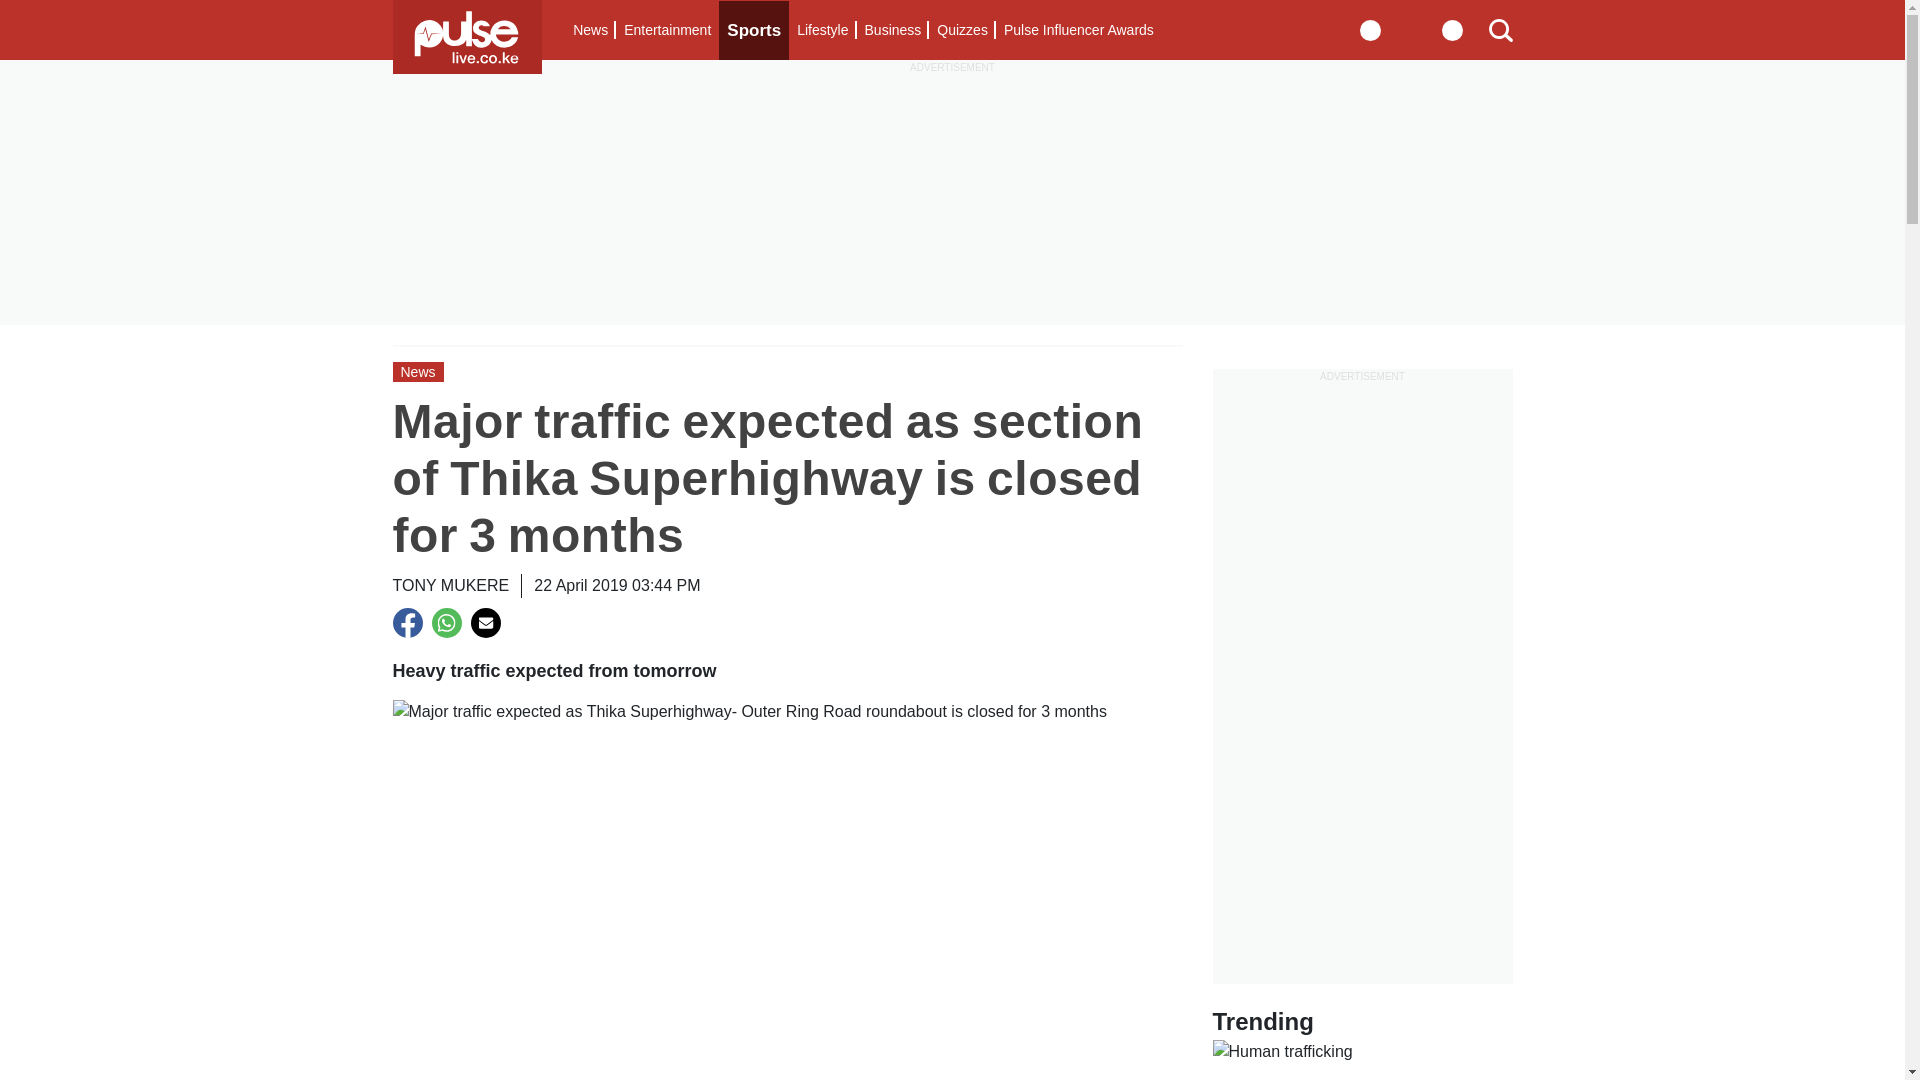 Image resolution: width=1920 pixels, height=1080 pixels. Describe the element at coordinates (962, 30) in the screenshot. I see `Quizzes` at that location.